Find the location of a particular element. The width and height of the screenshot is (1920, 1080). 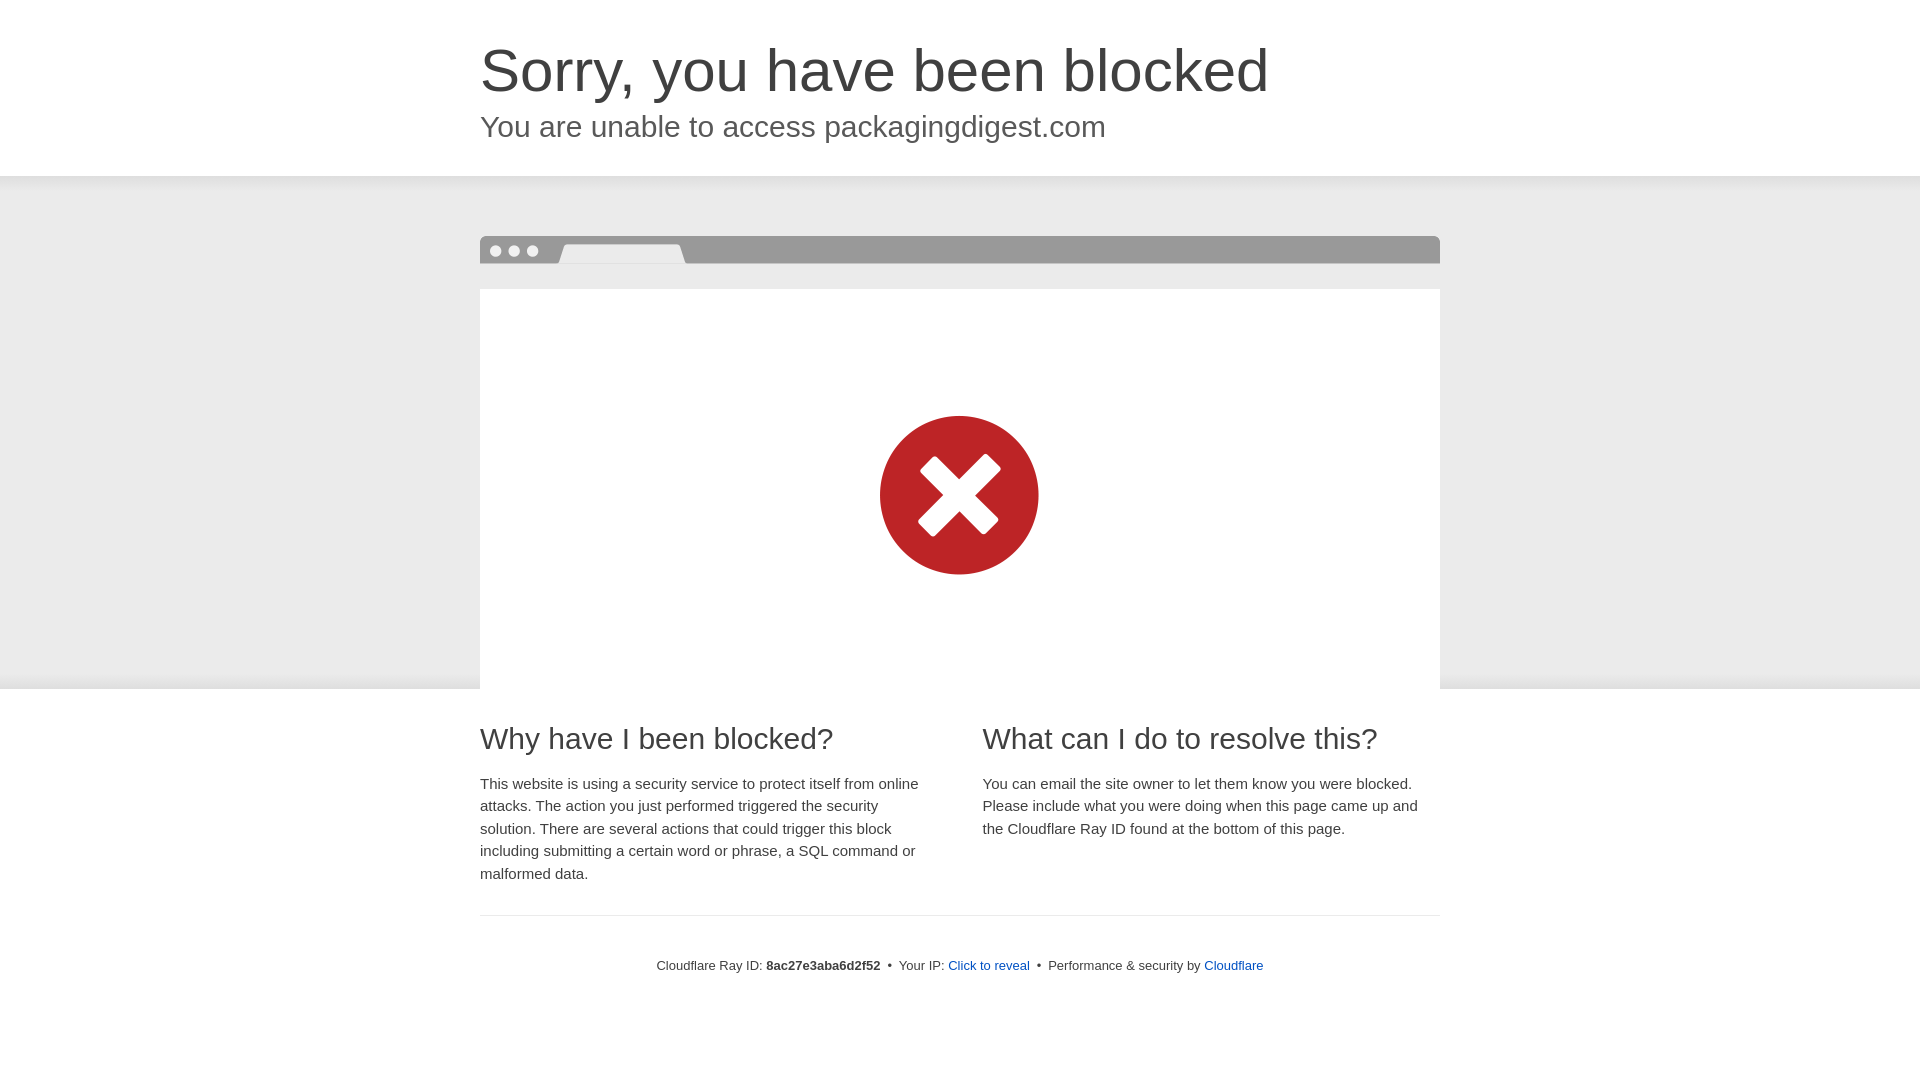

Cloudflare is located at coordinates (1233, 965).